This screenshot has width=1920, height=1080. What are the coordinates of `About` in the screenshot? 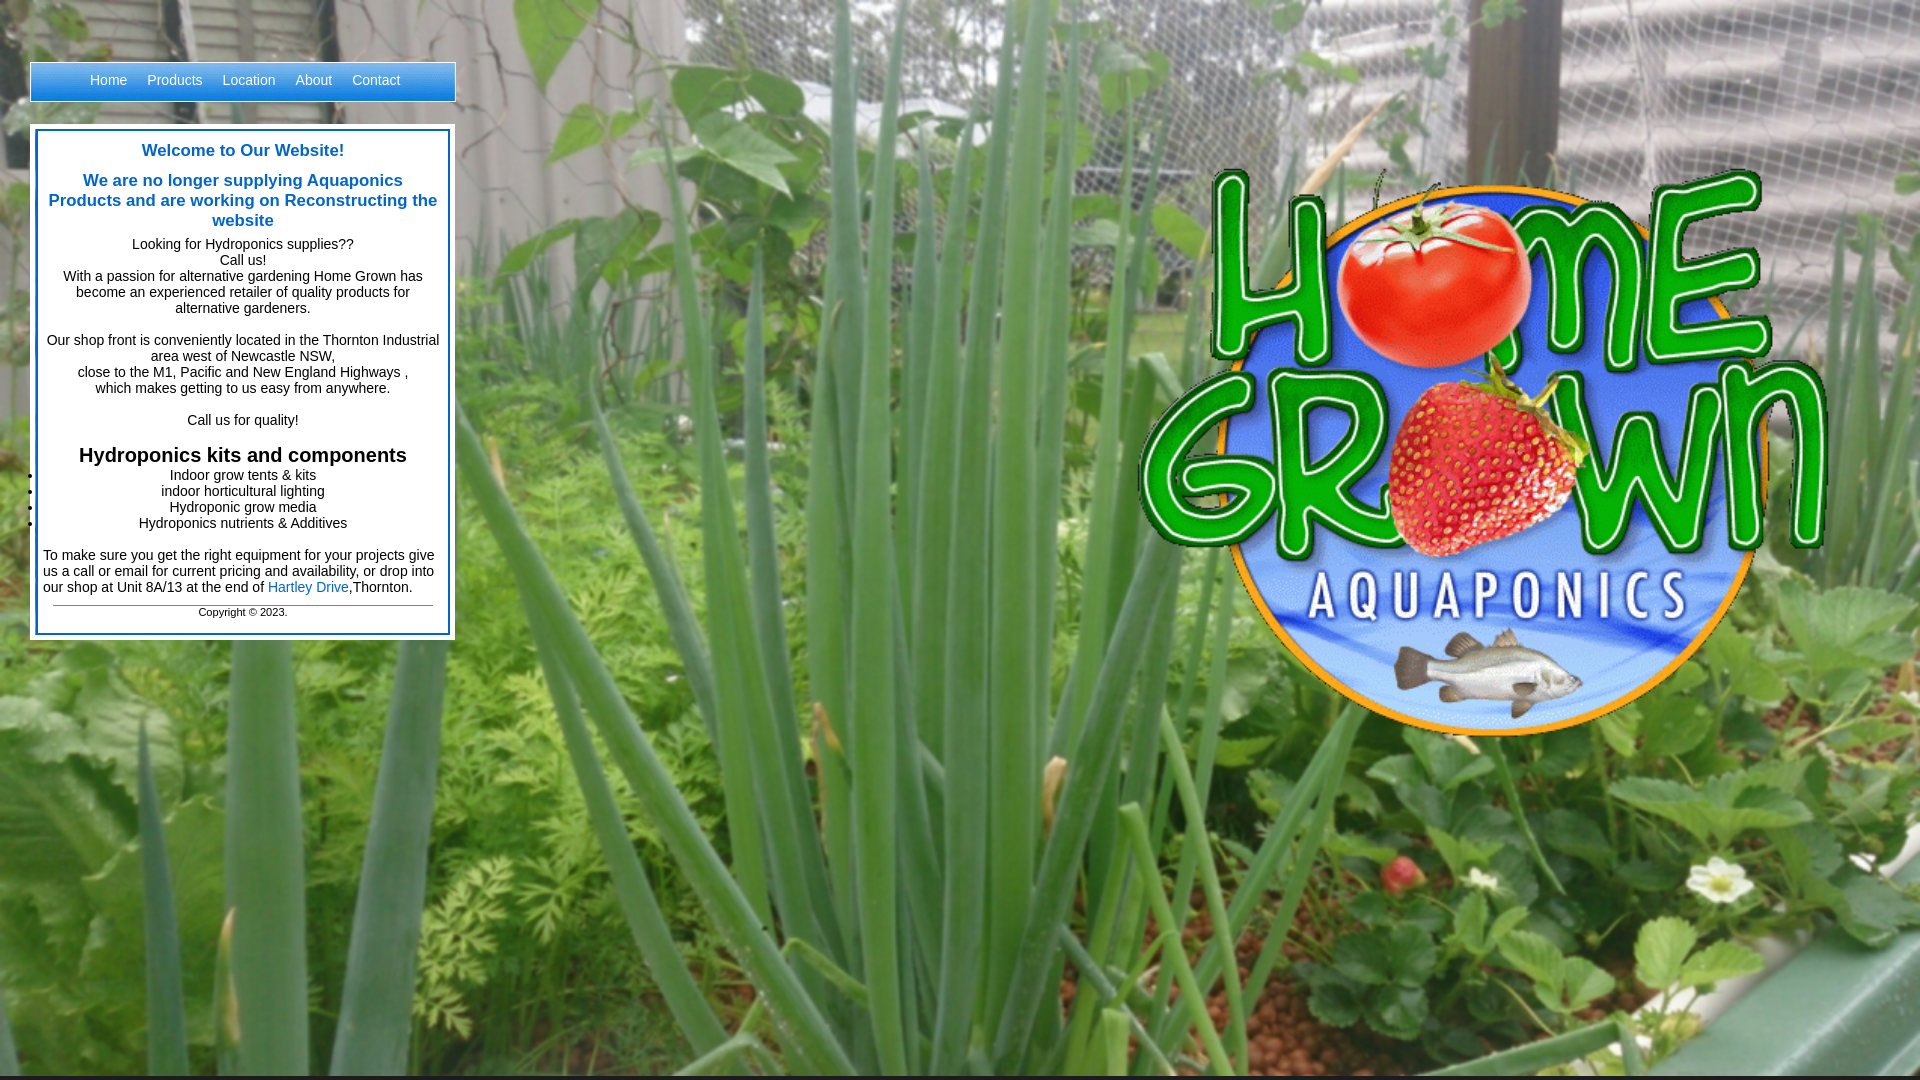 It's located at (314, 93).